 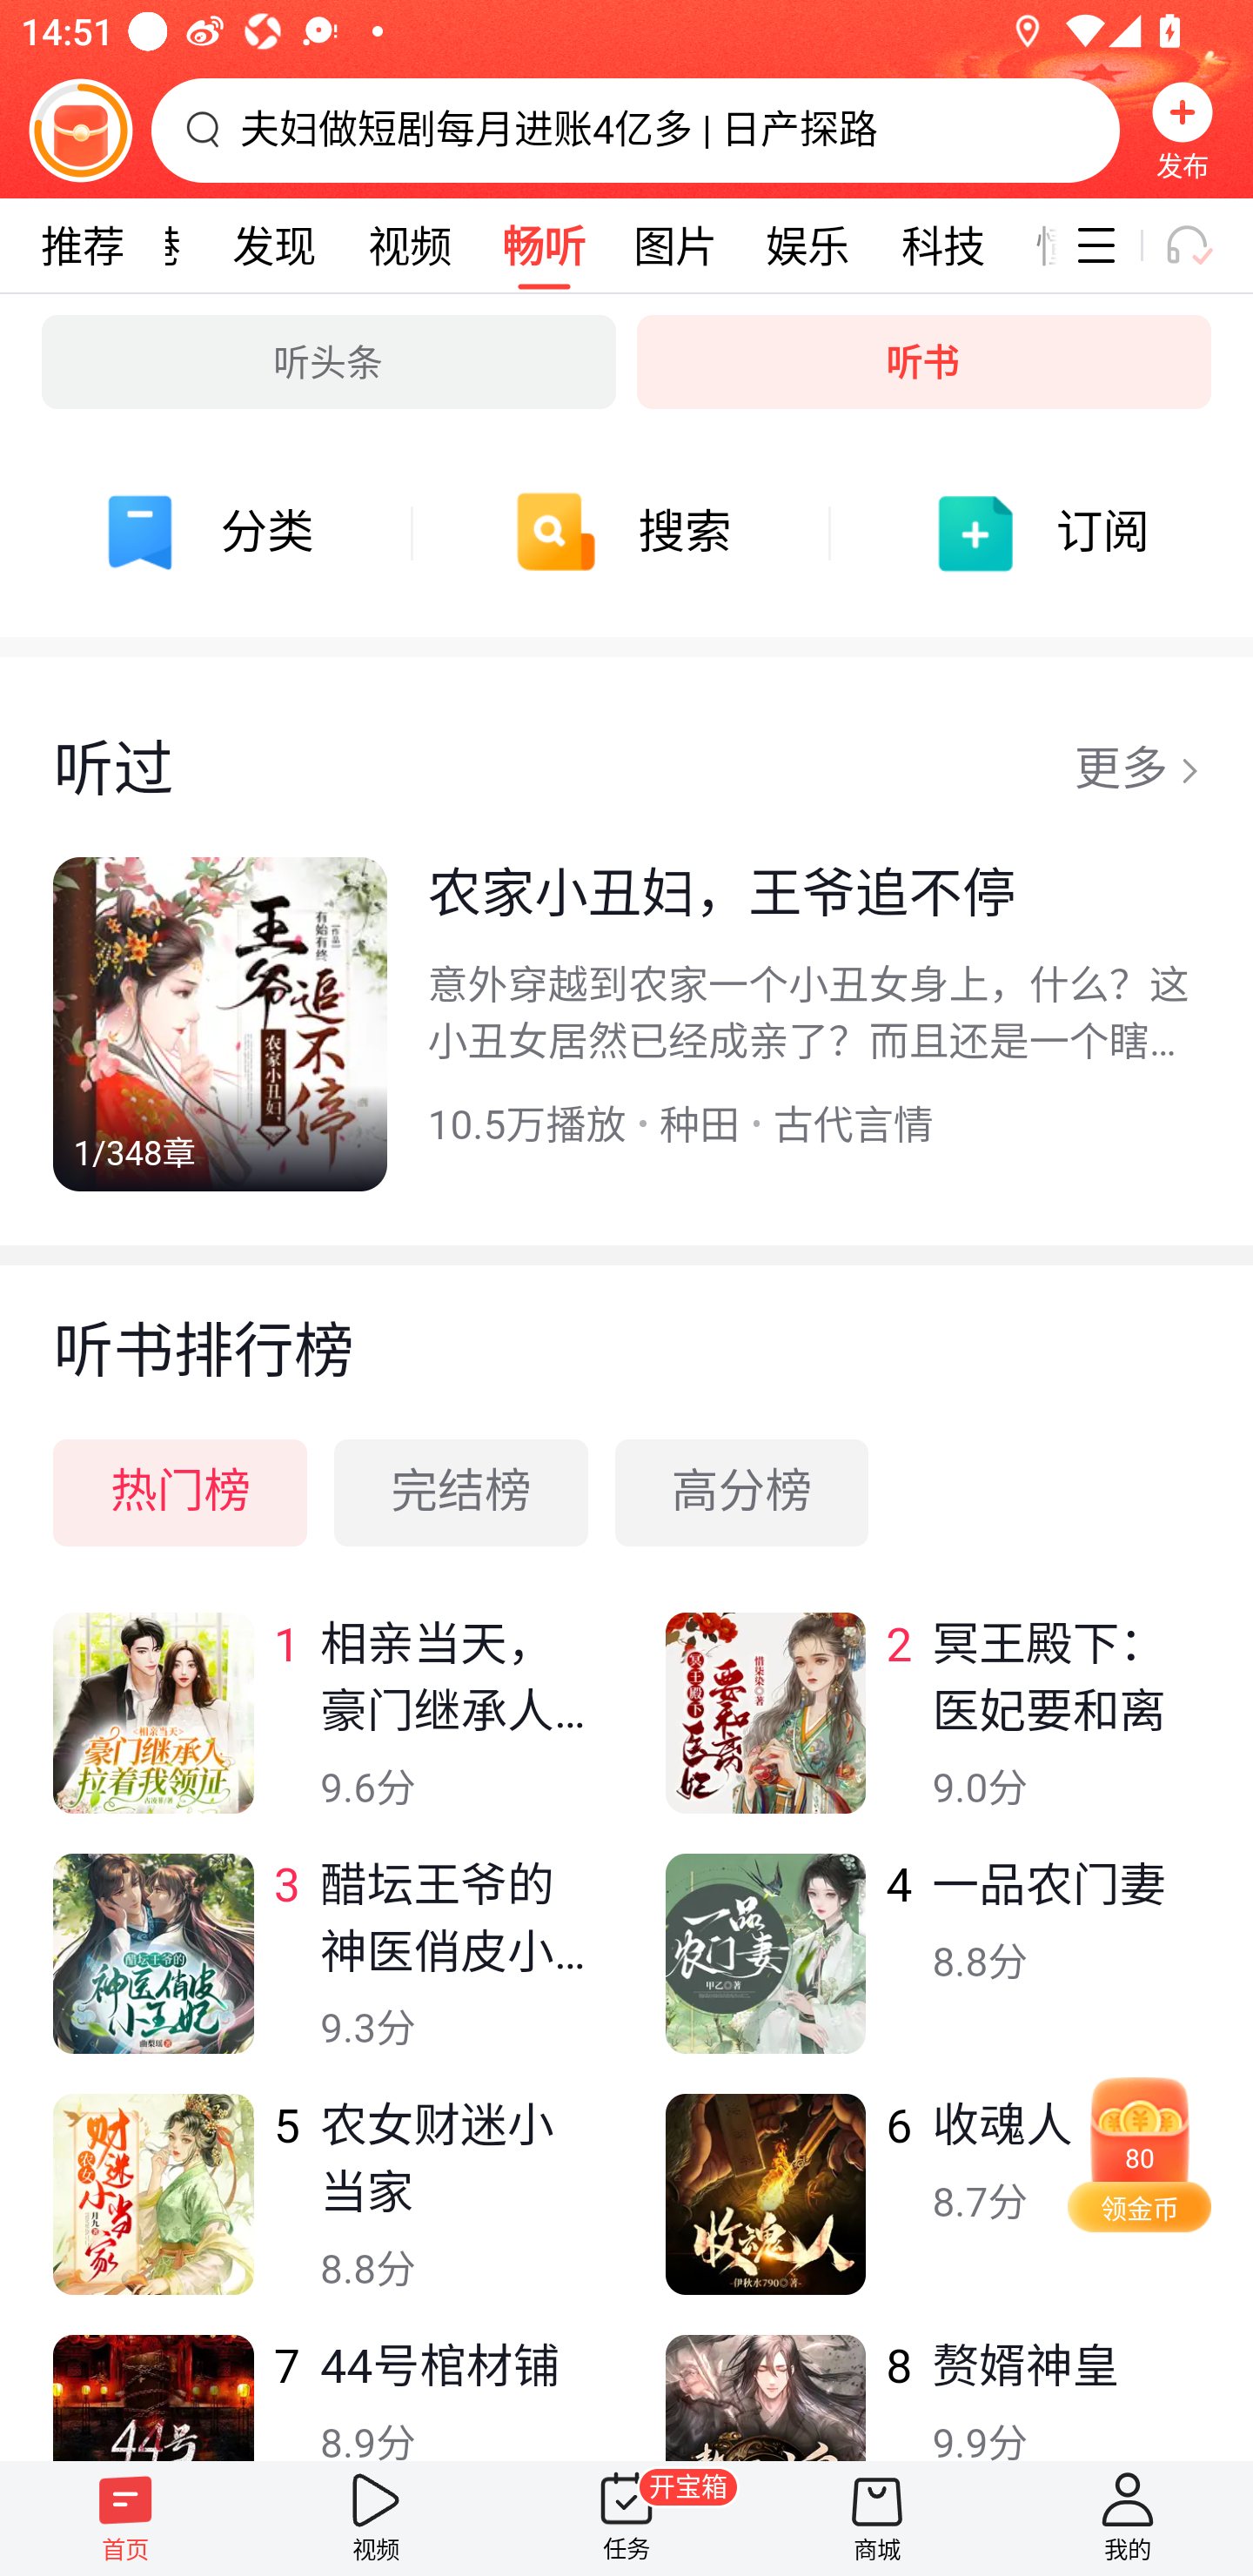 What do you see at coordinates (626, 2518) in the screenshot?
I see `任务 开宝箱` at bounding box center [626, 2518].